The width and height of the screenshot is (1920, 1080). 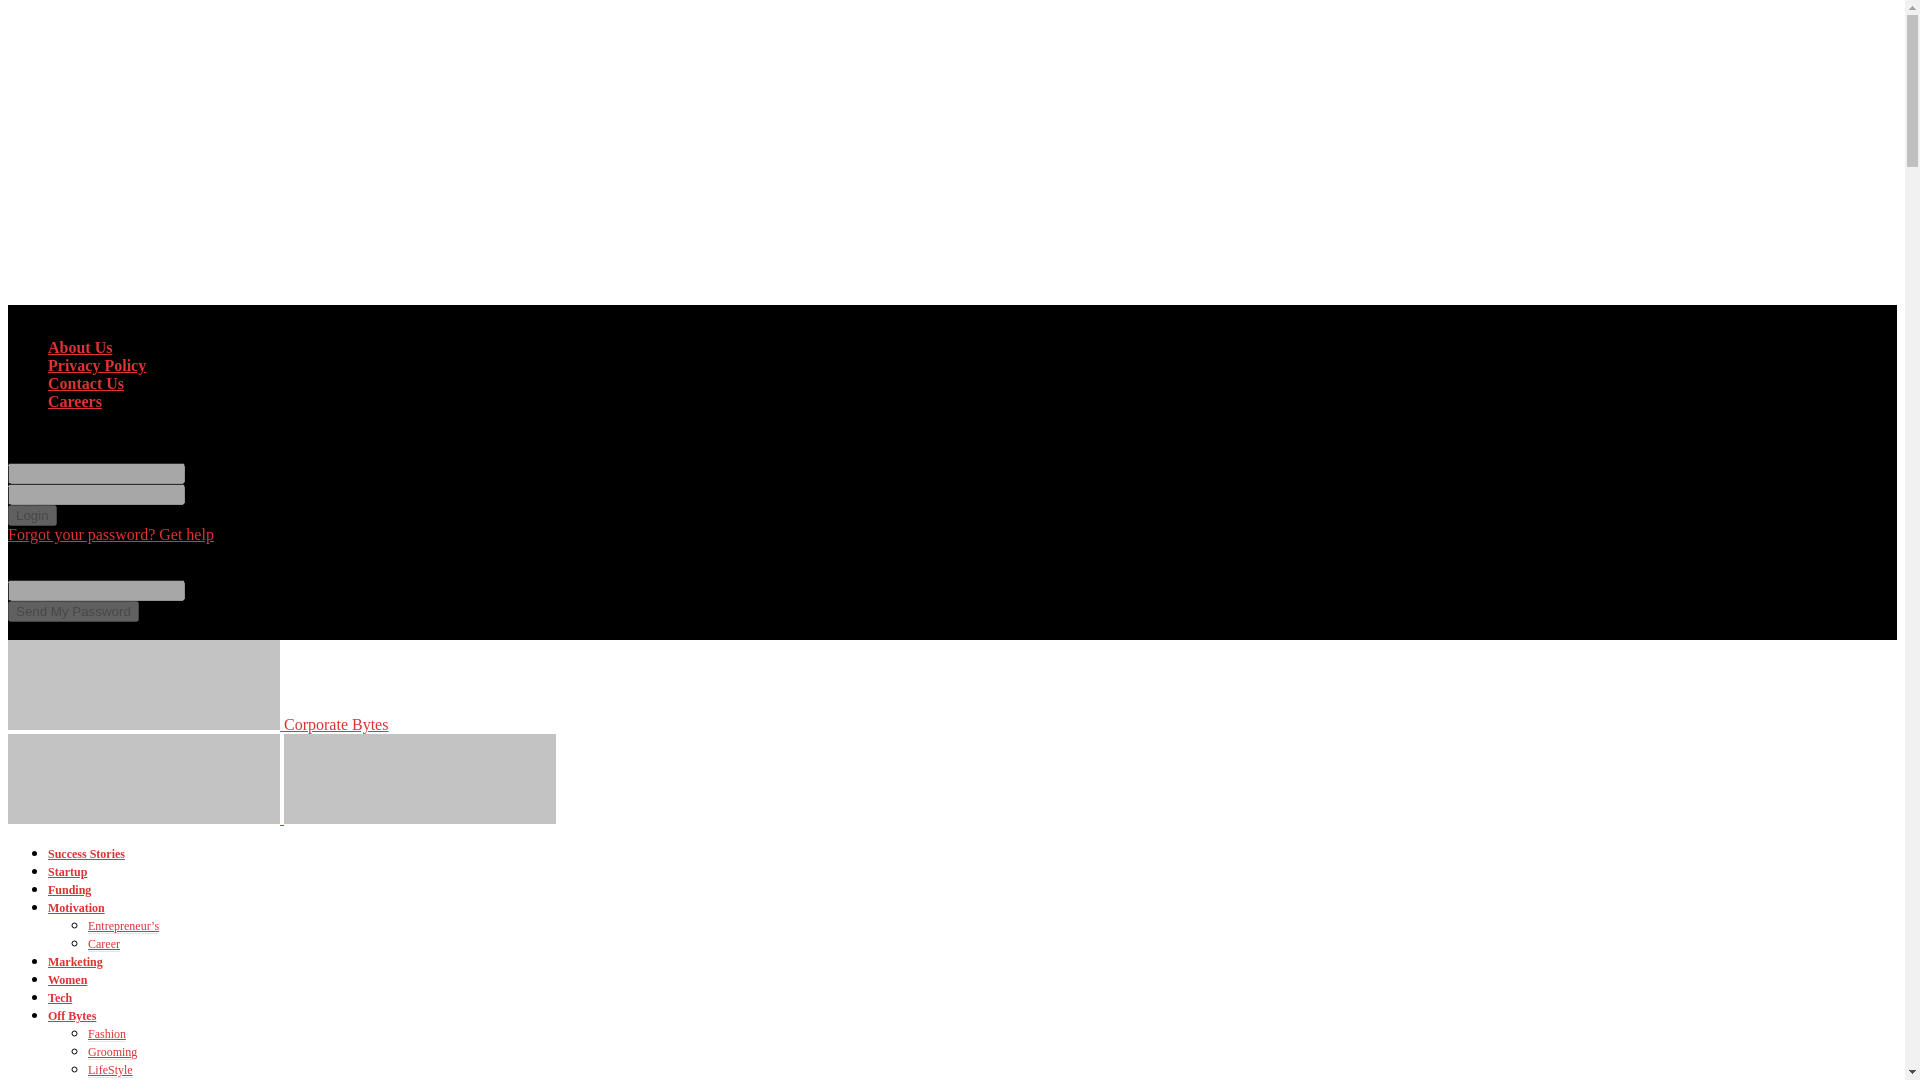 I want to click on Startup, so click(x=67, y=872).